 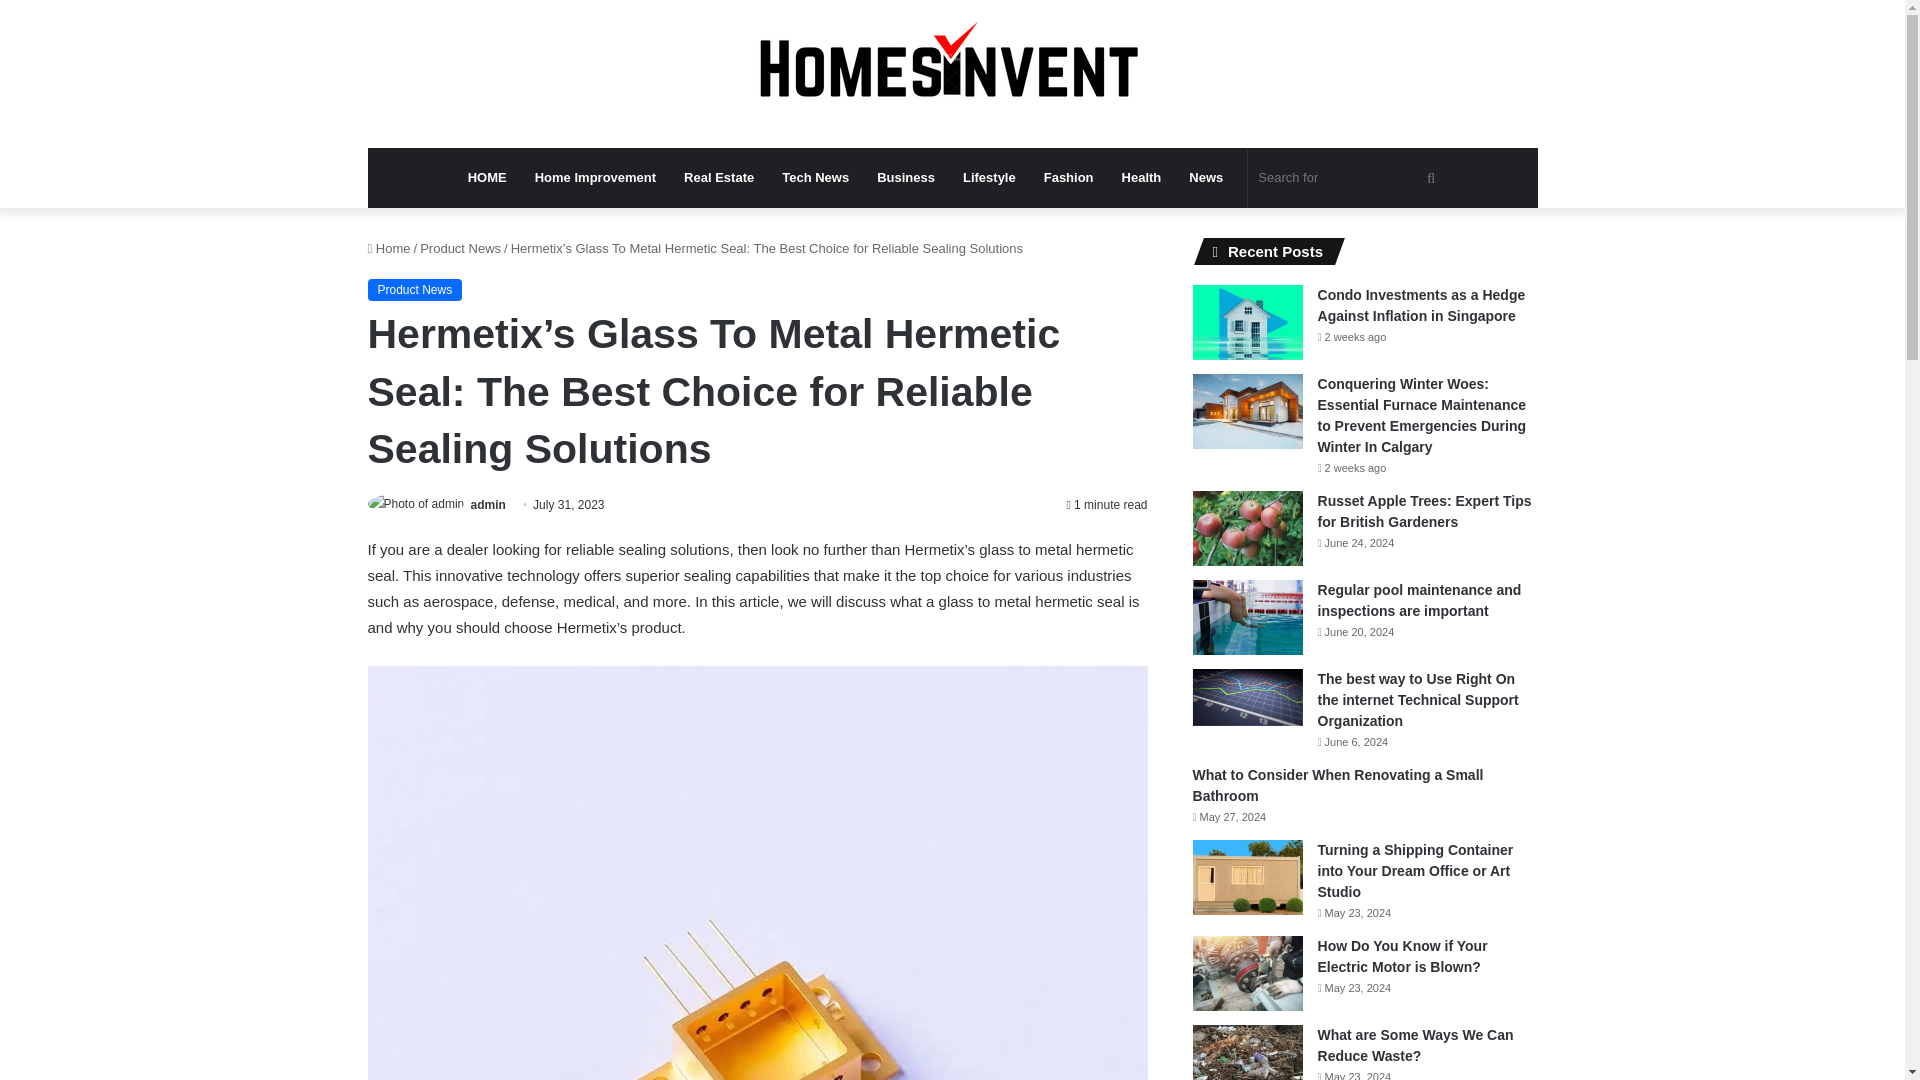 I want to click on HOME, so click(x=486, y=178).